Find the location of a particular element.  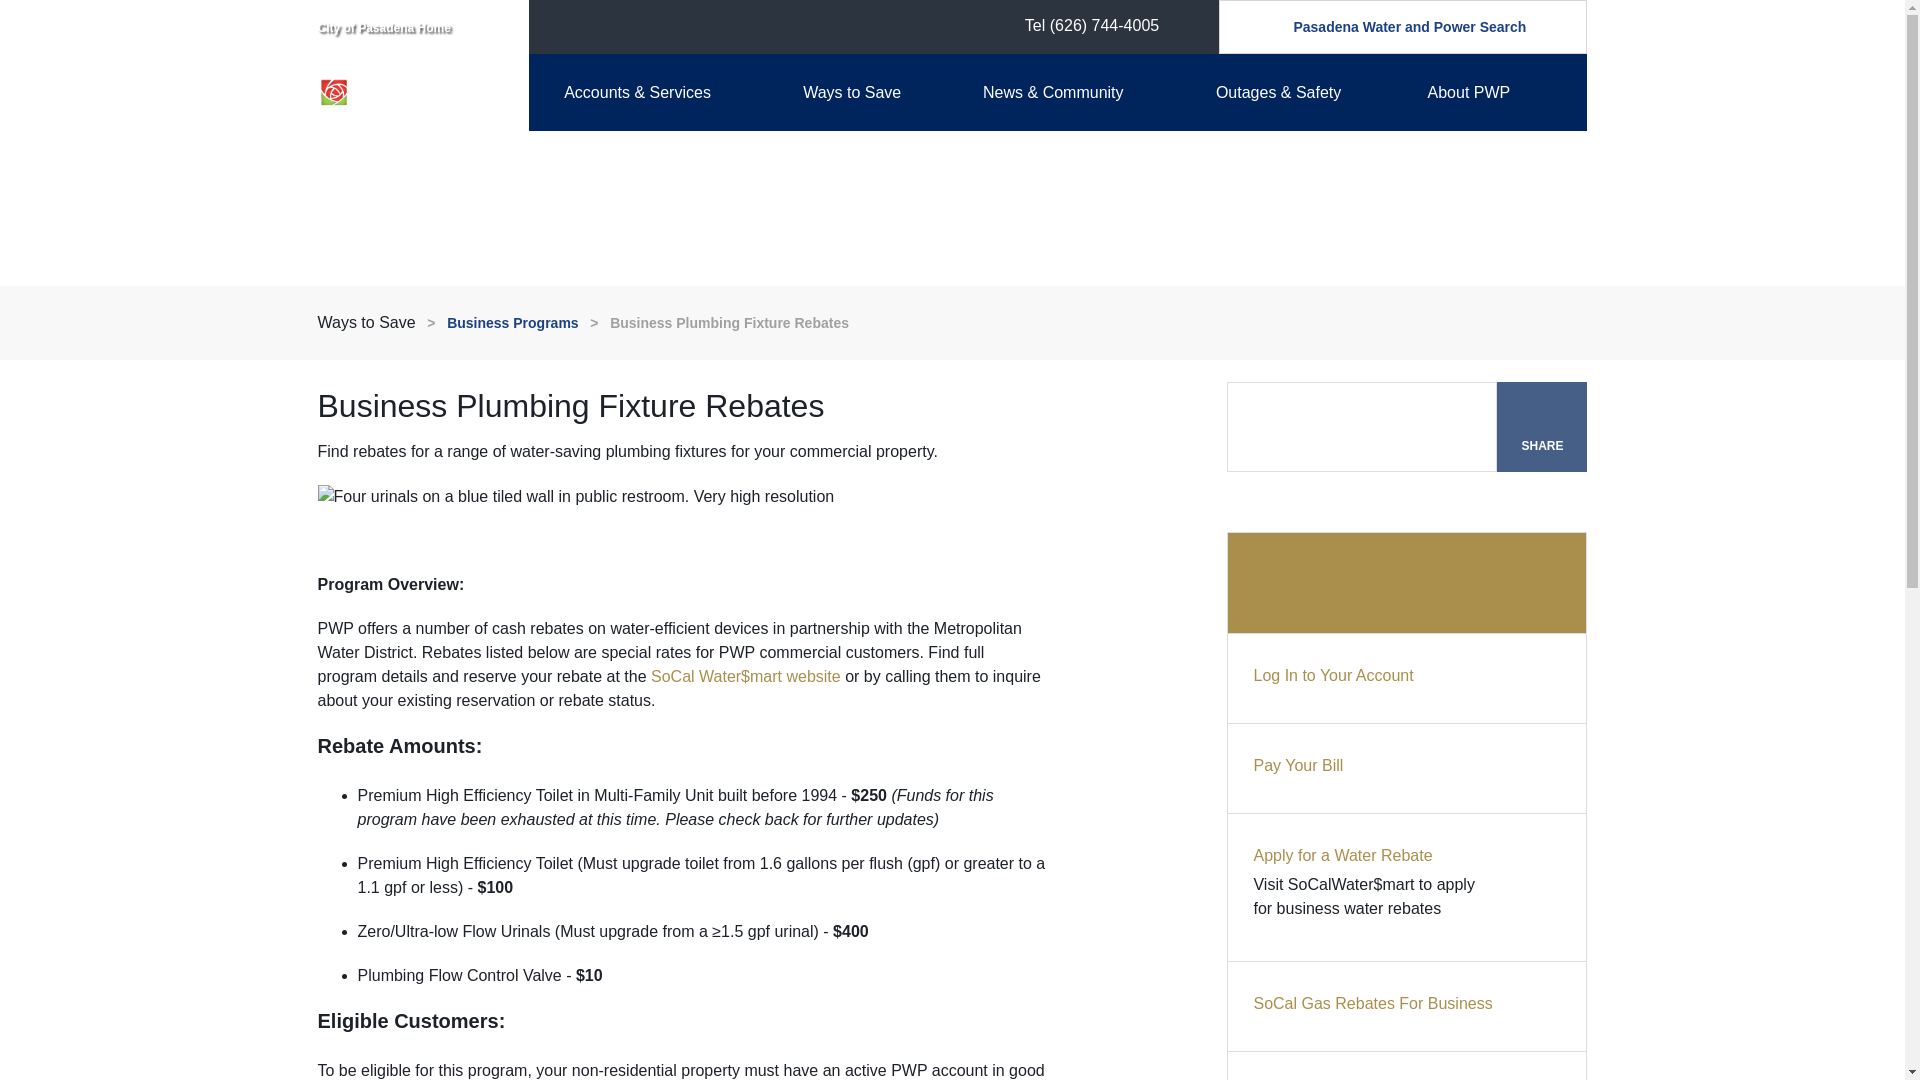

Ways to Save is located at coordinates (873, 92).